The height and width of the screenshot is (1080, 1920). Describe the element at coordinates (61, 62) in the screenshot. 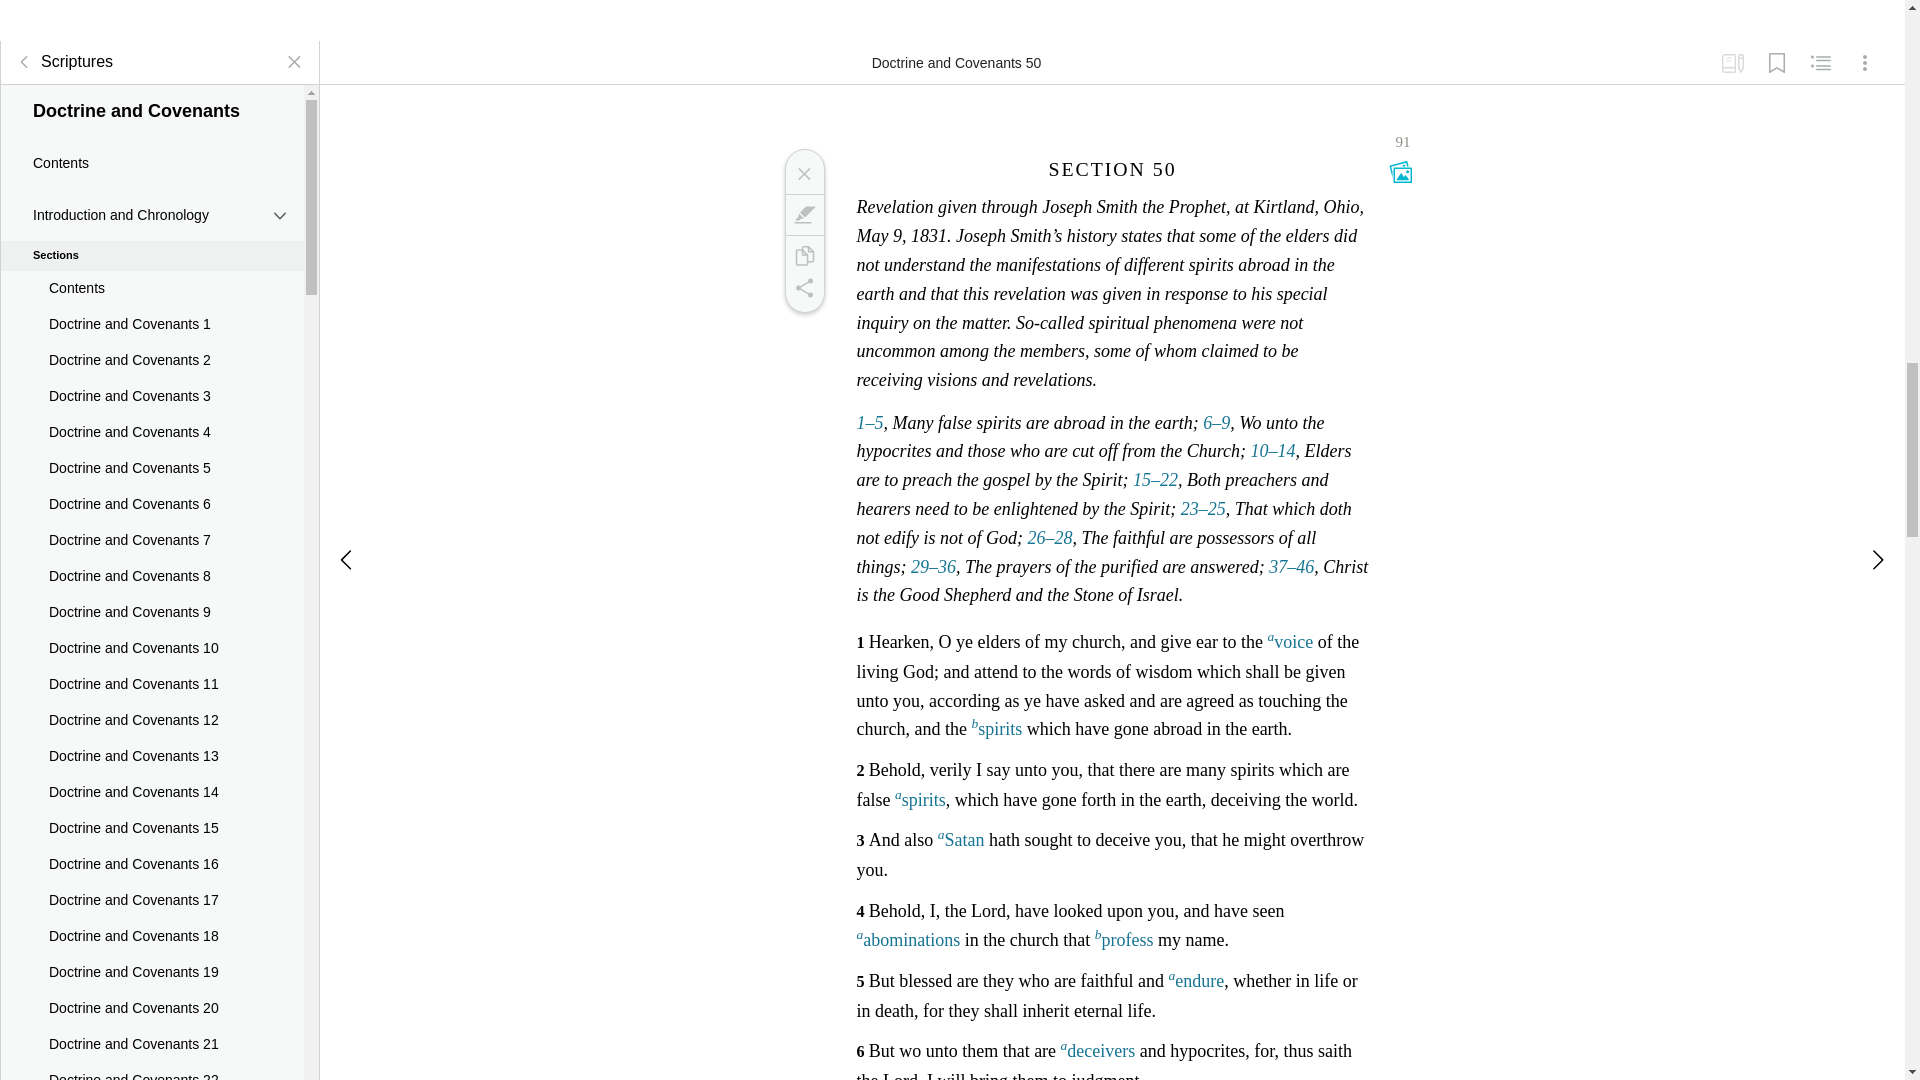

I see `Scriptures` at that location.